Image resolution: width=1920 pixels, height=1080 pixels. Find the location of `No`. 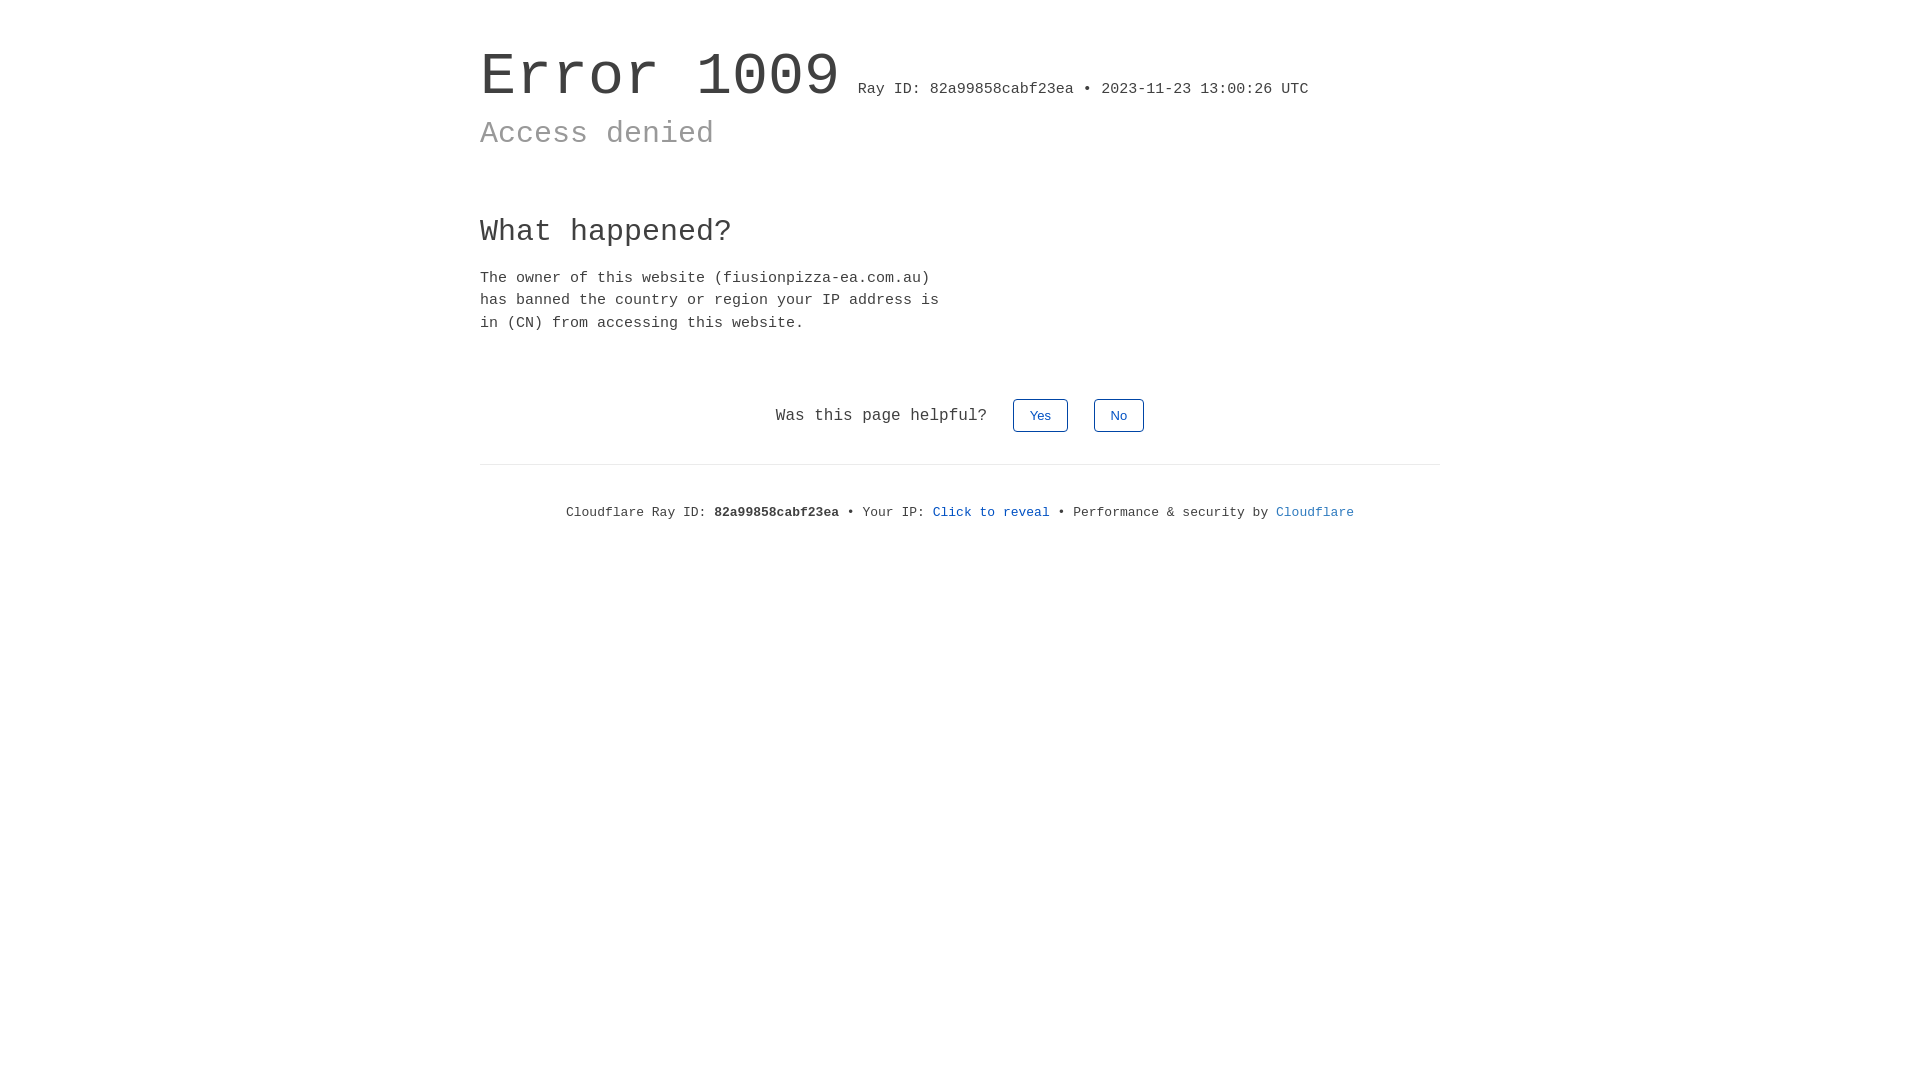

No is located at coordinates (1120, 416).